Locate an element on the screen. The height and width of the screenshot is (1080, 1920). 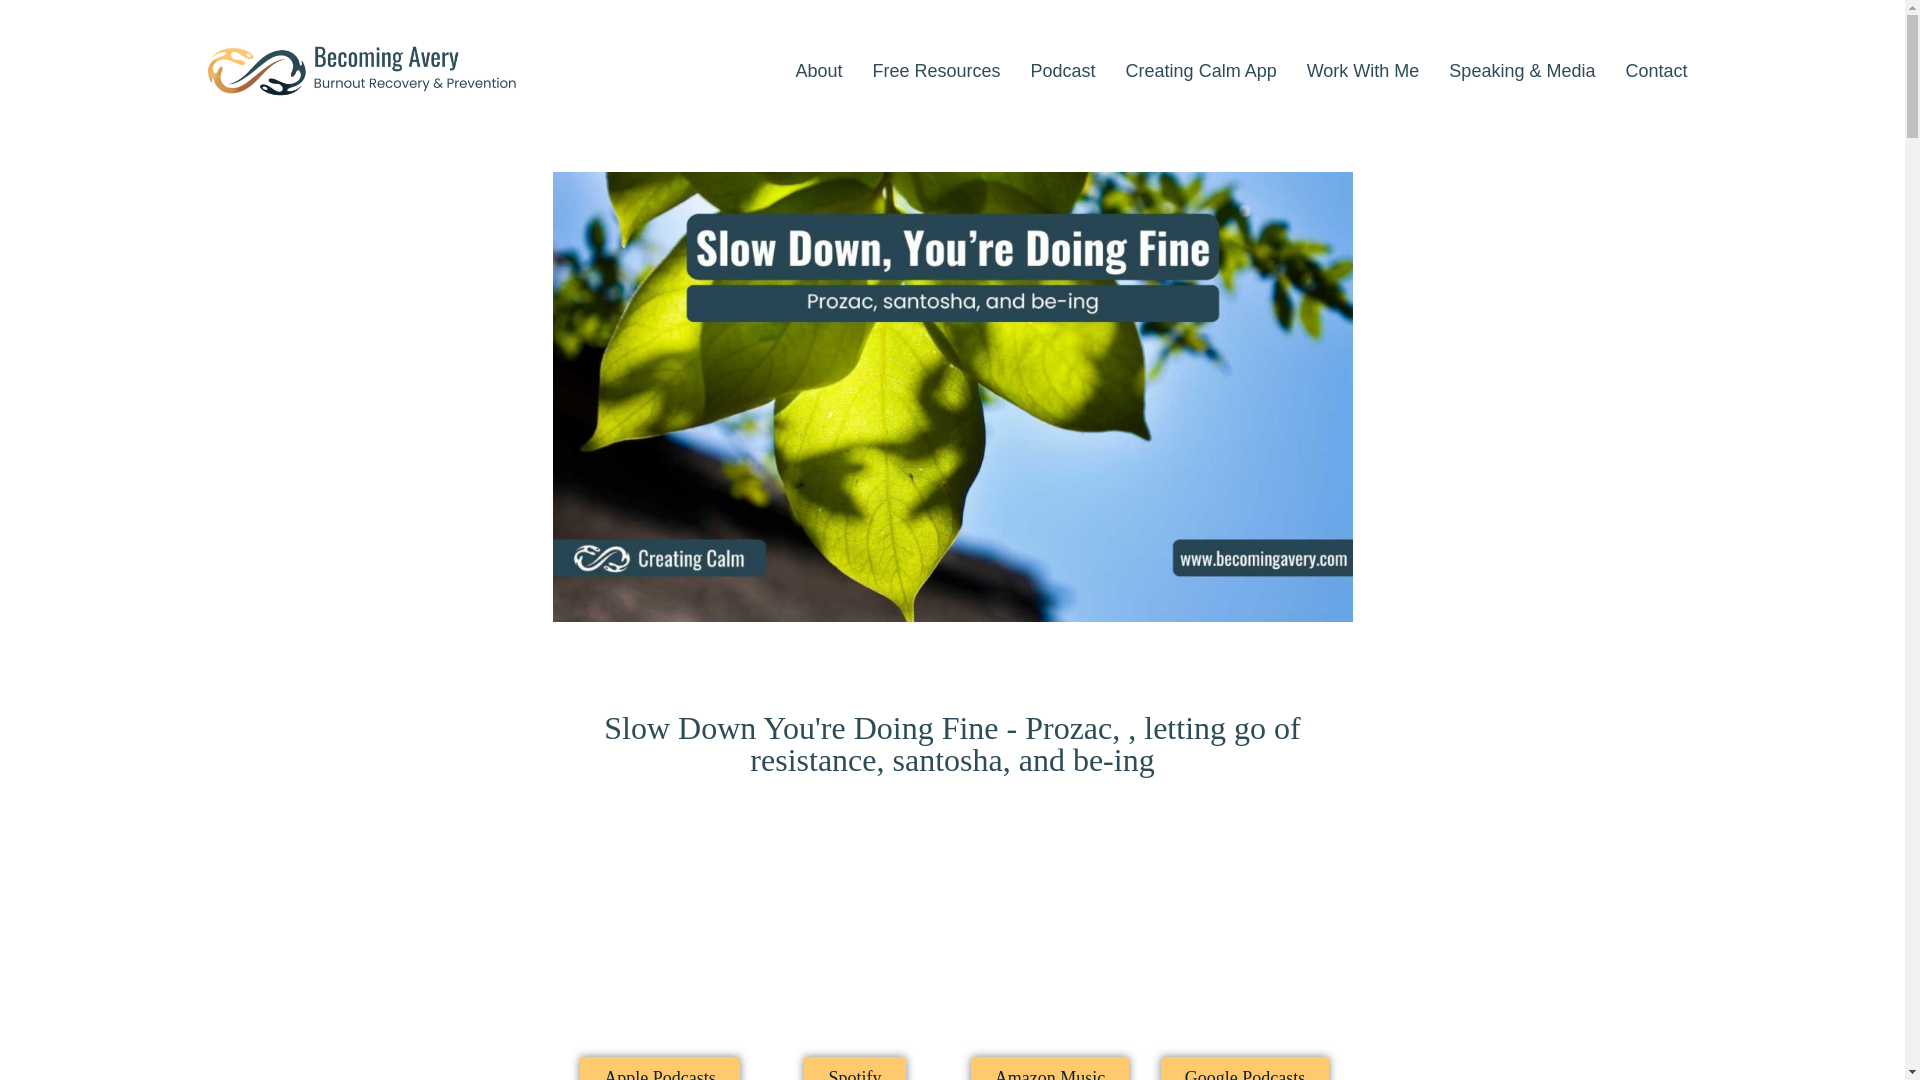
About is located at coordinates (818, 70).